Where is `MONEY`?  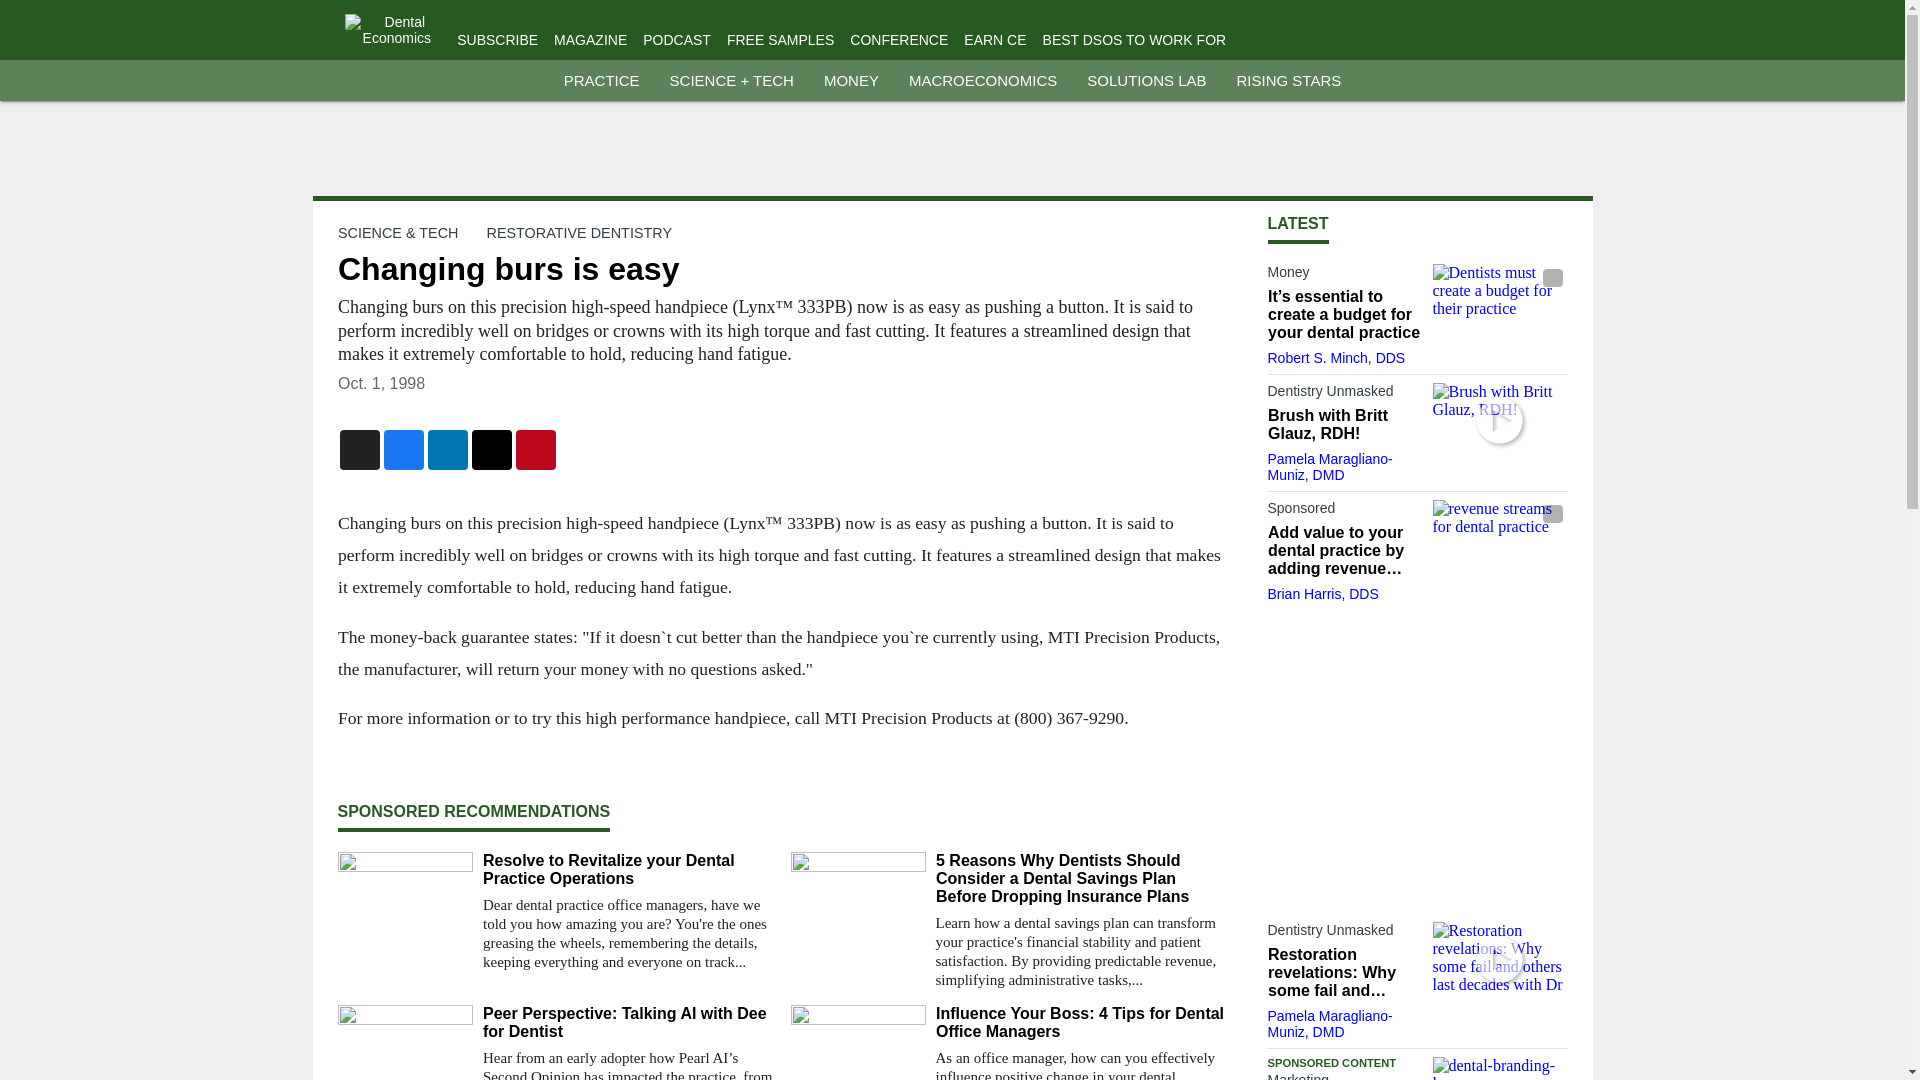
MONEY is located at coordinates (851, 80).